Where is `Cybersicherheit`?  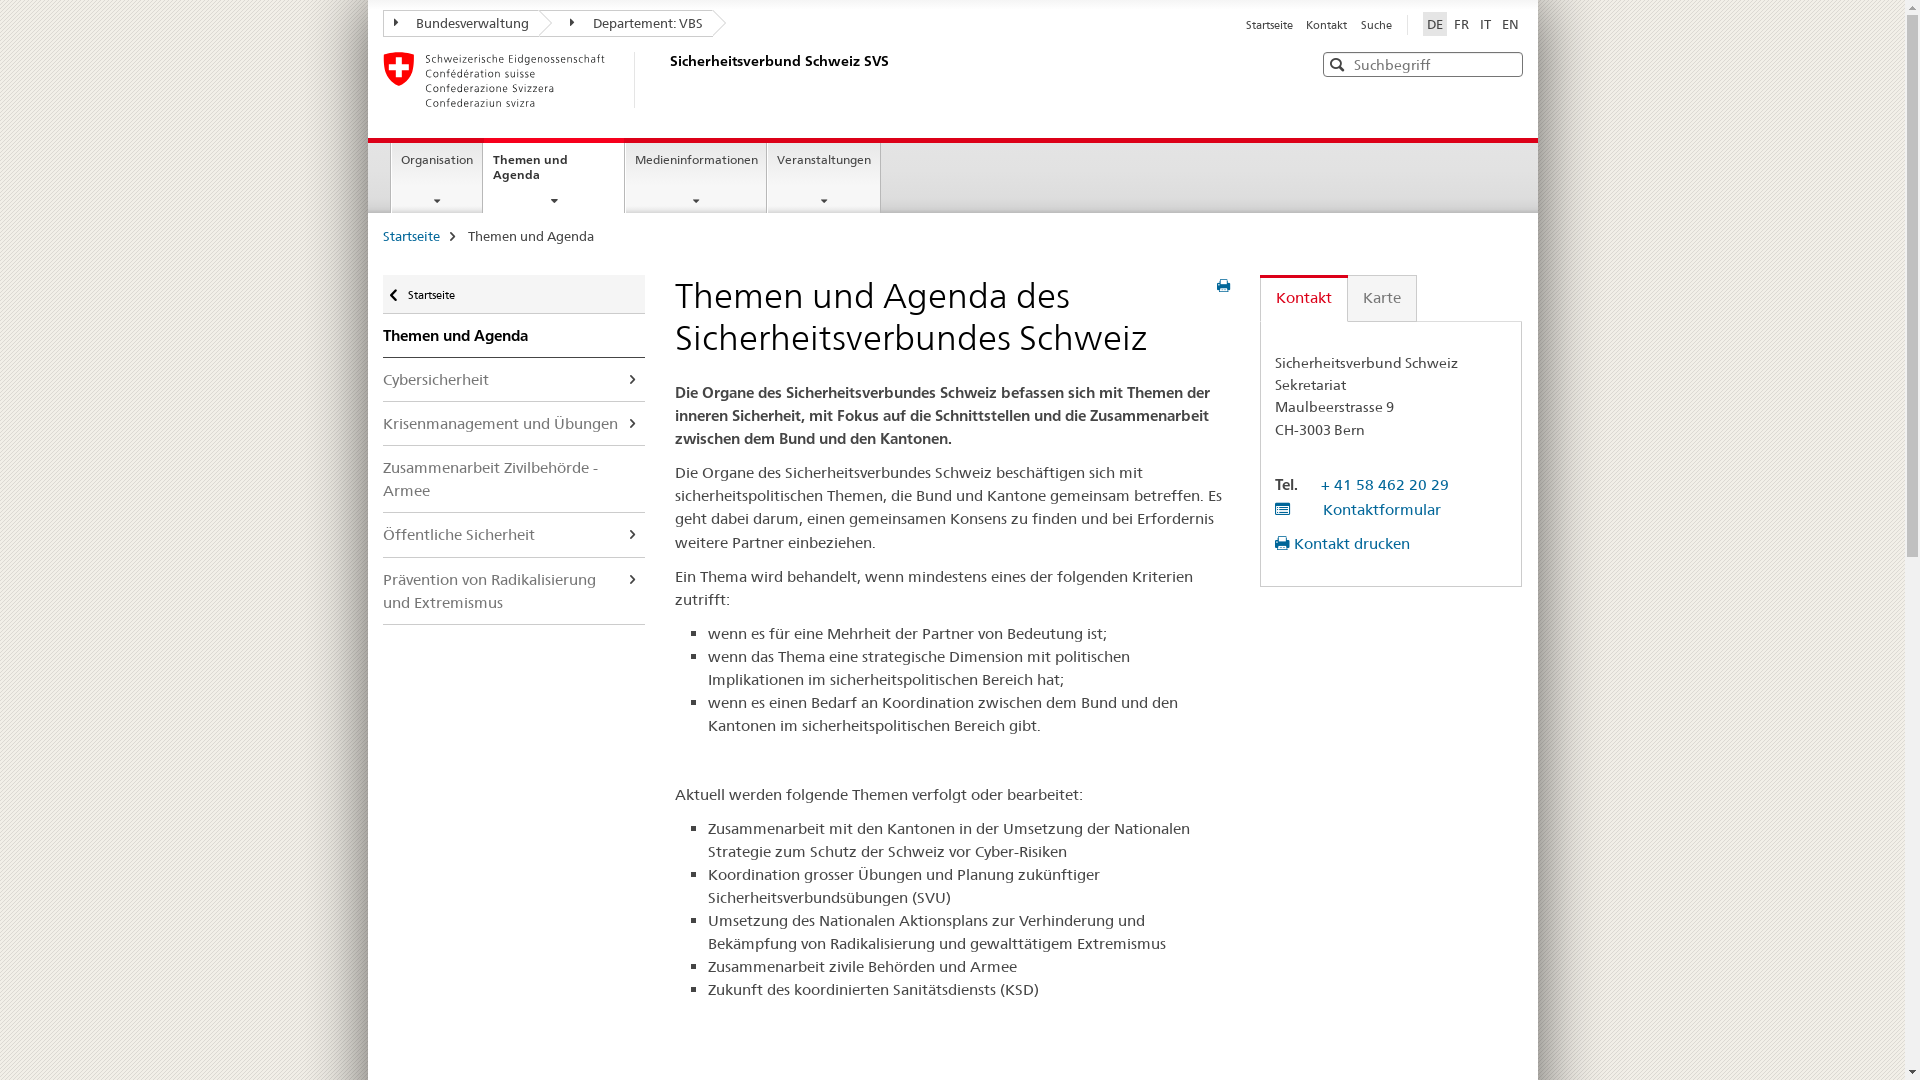
Cybersicherheit is located at coordinates (514, 380).